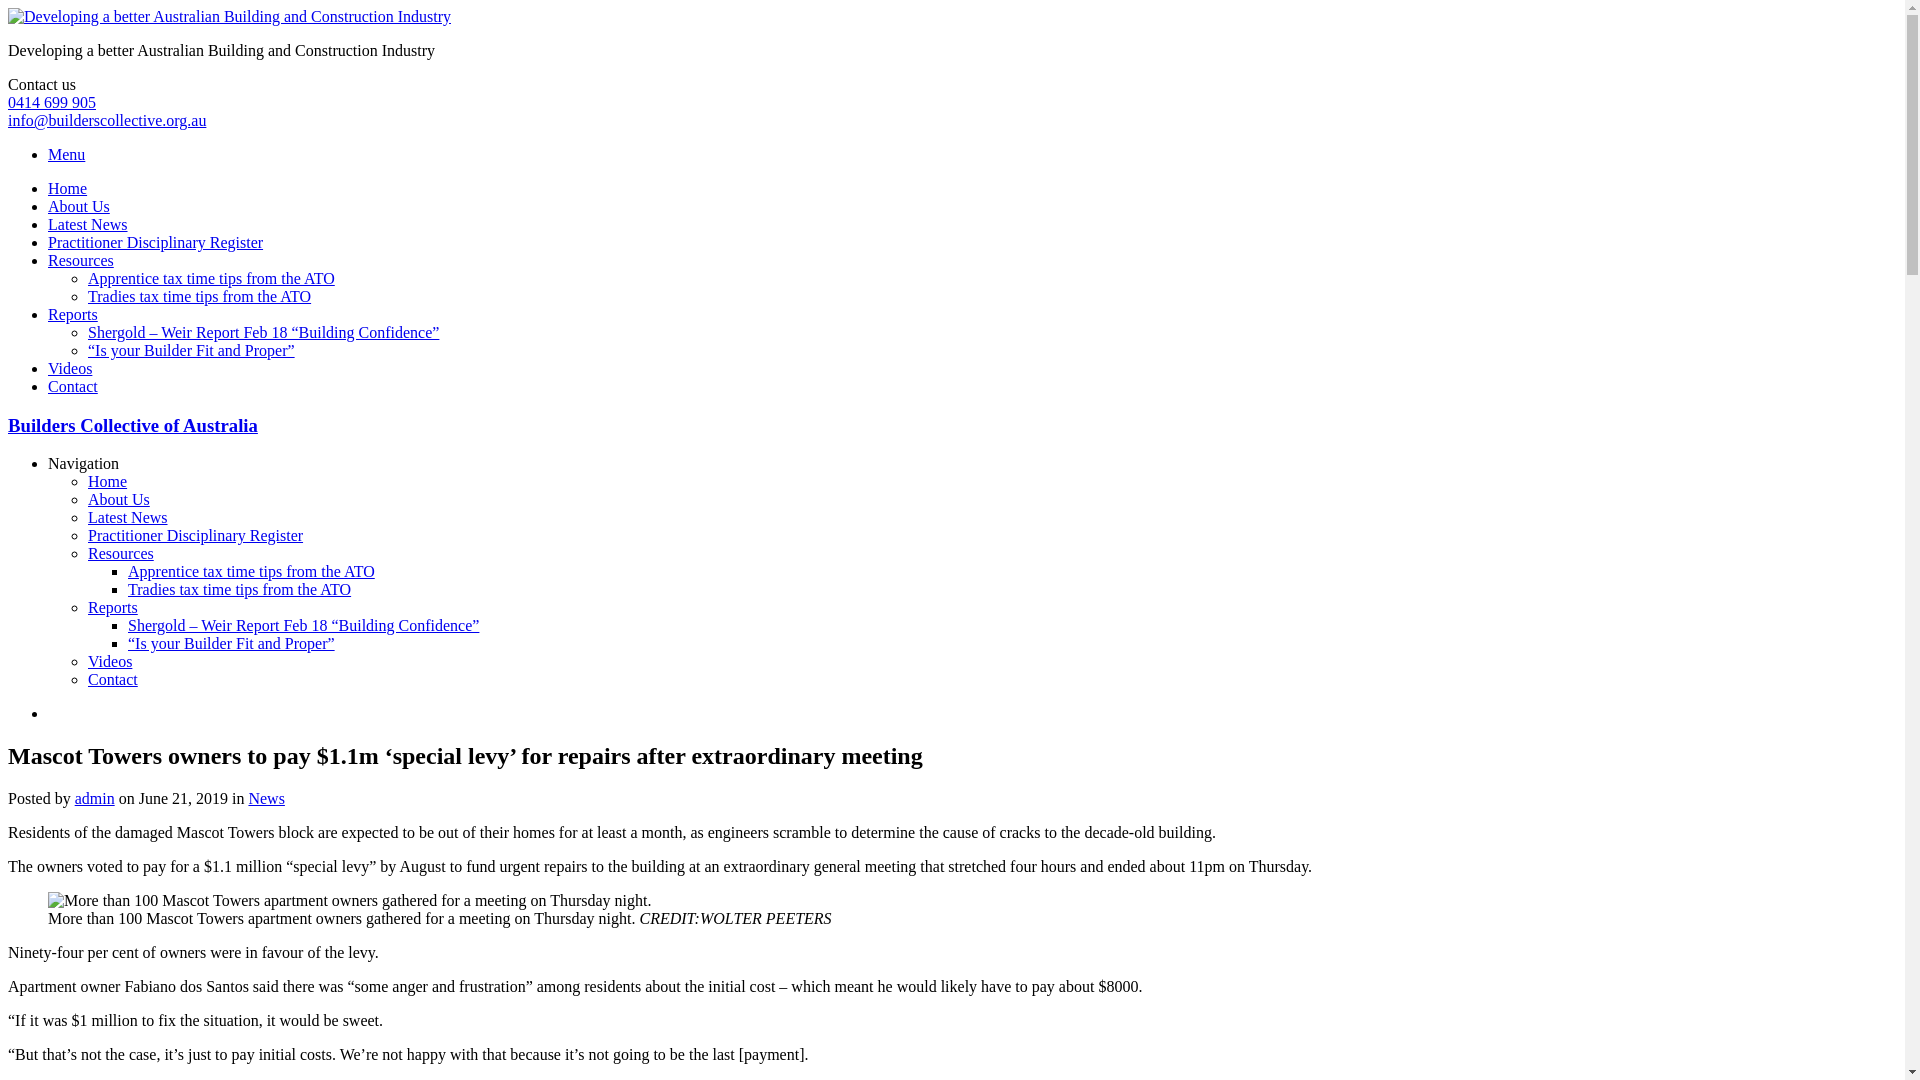 This screenshot has height=1080, width=1920. Describe the element at coordinates (73, 314) in the screenshot. I see `Reports` at that location.